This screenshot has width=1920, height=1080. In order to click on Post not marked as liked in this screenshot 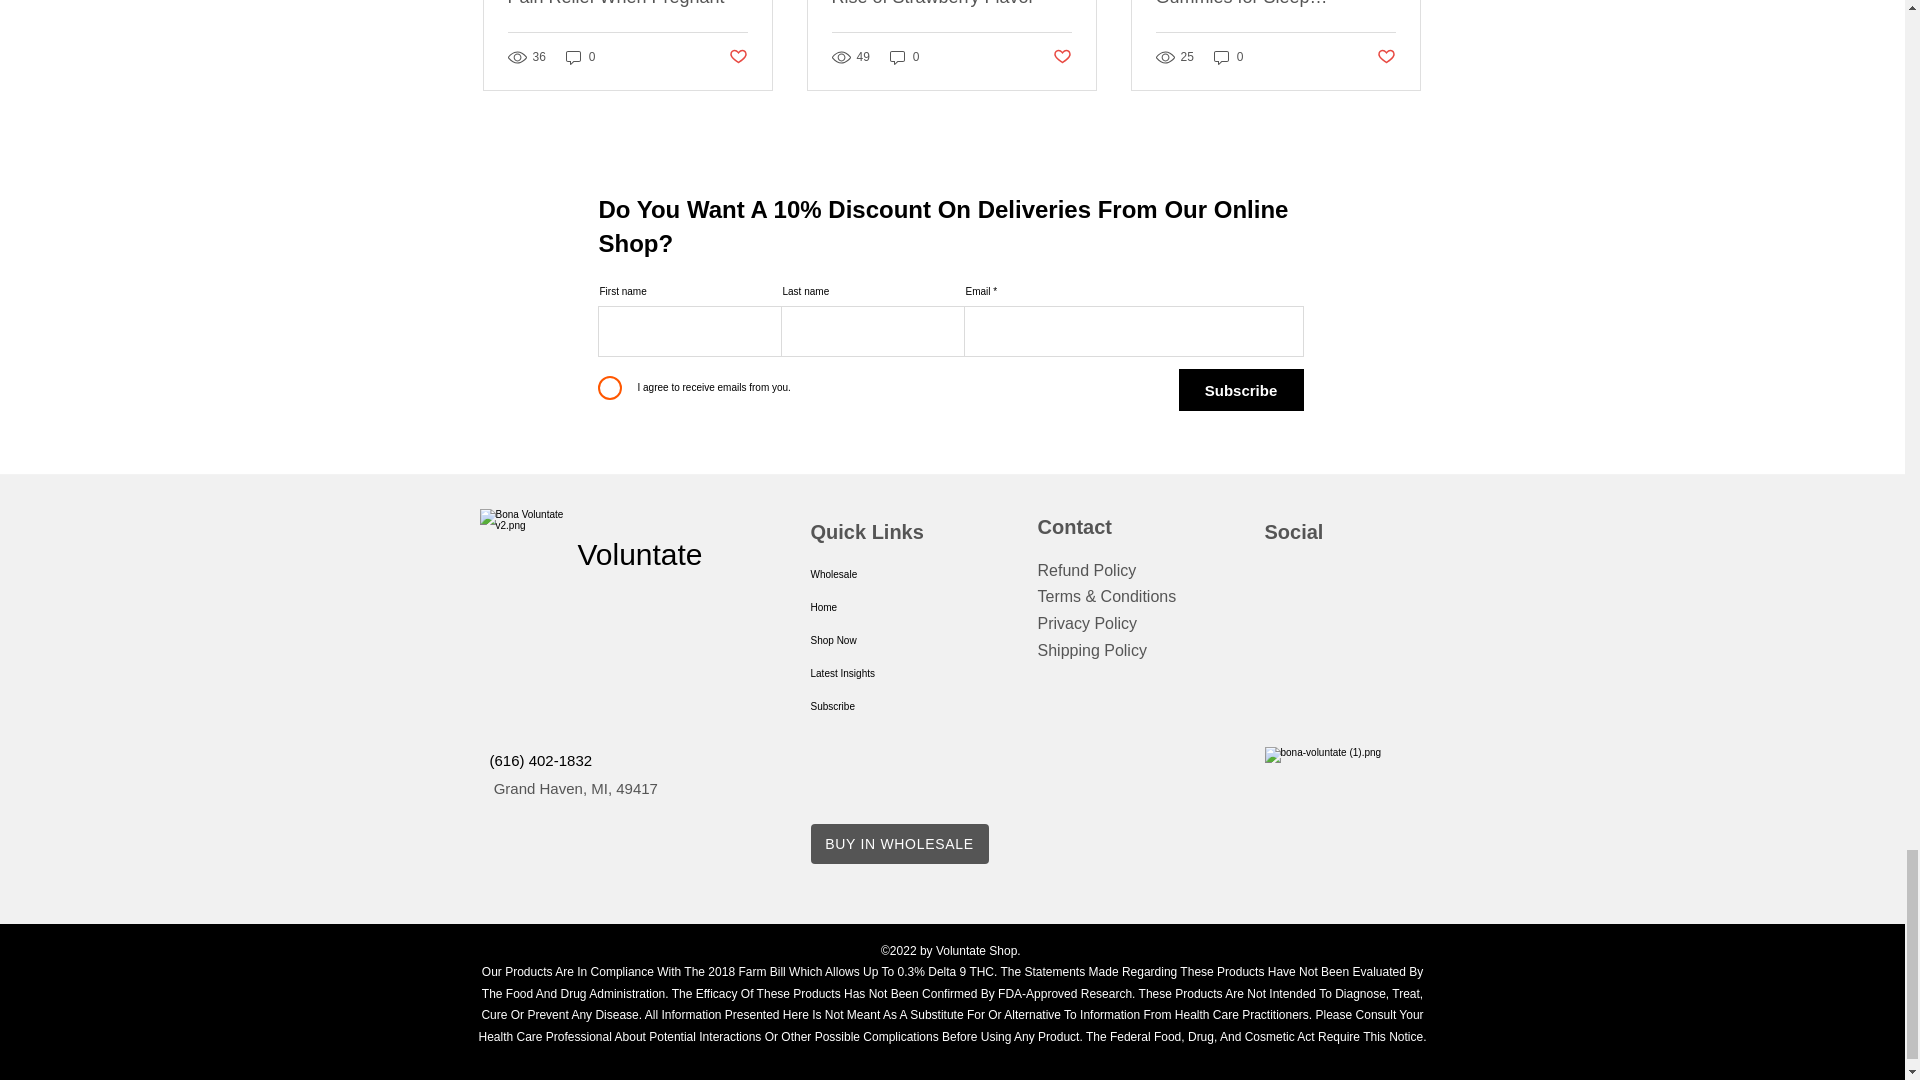, I will do `click(736, 58)`.